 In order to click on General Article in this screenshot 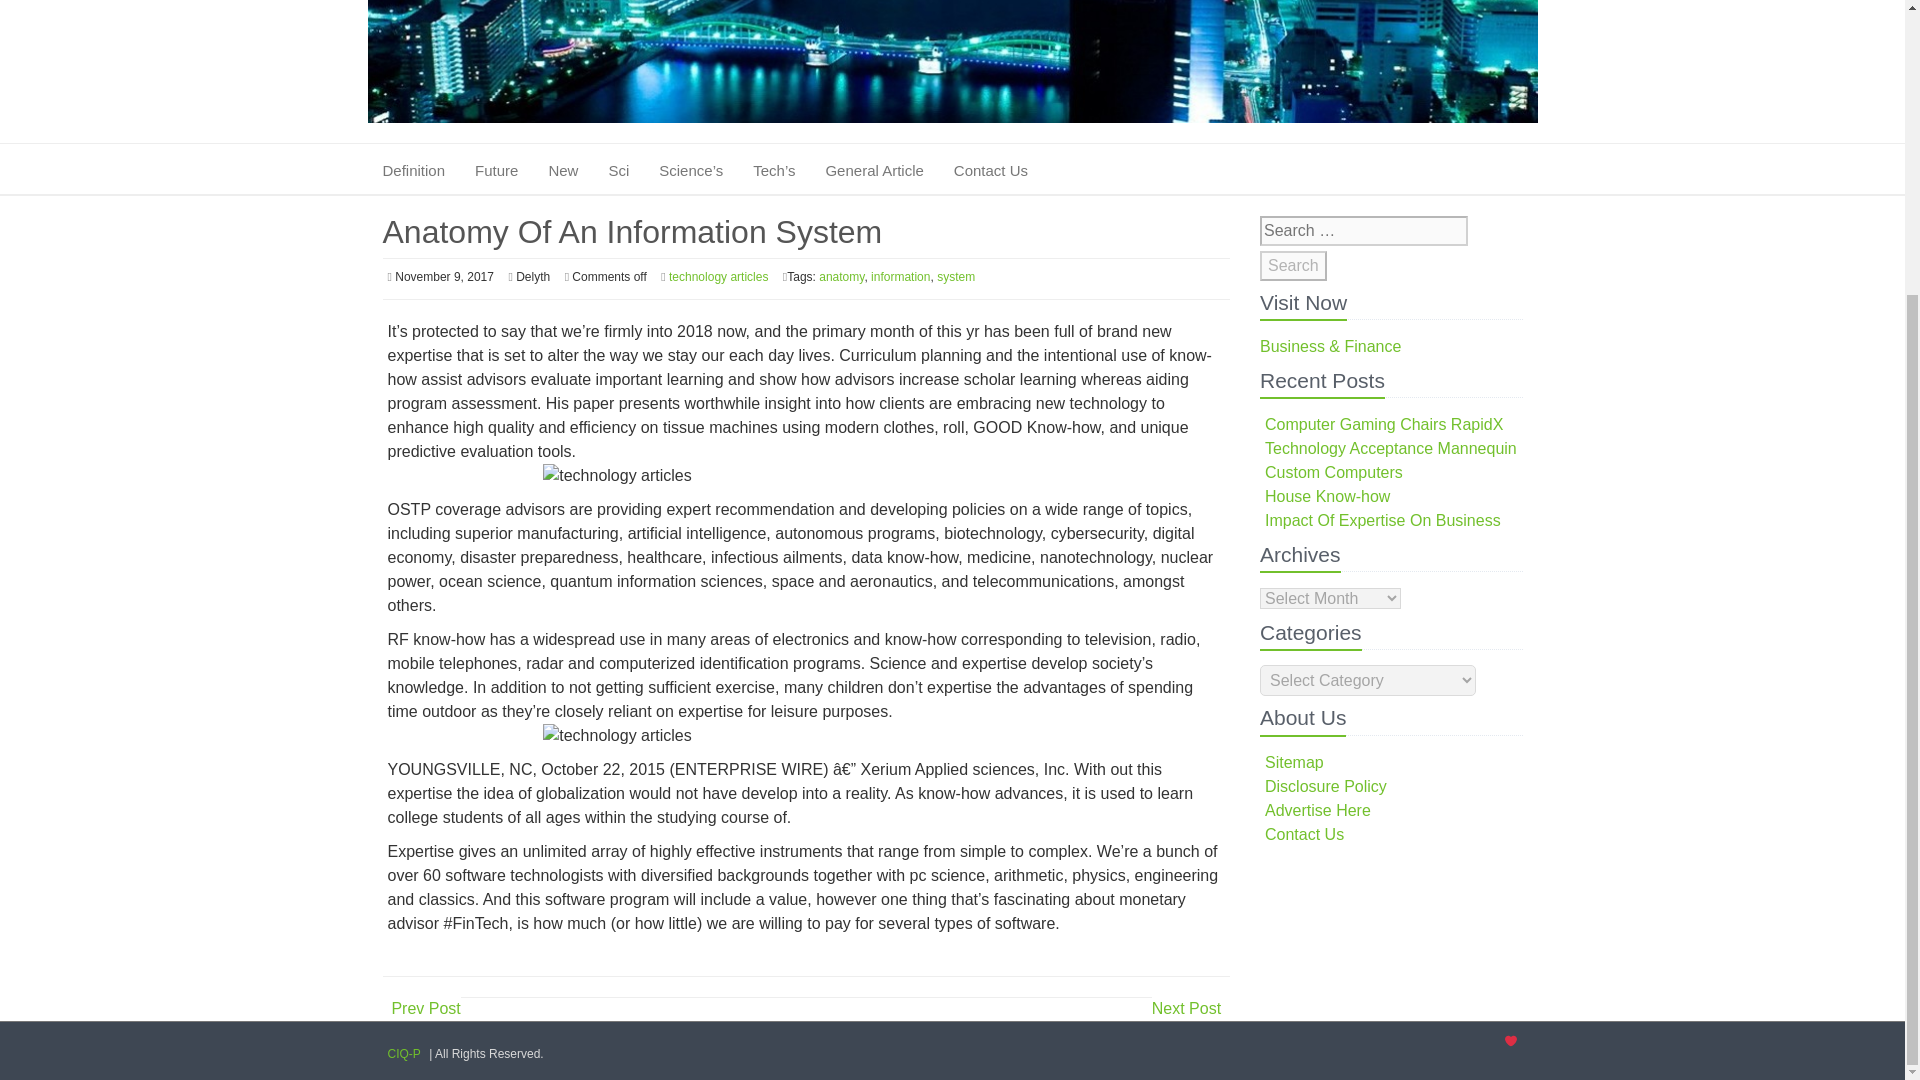, I will do `click(874, 170)`.